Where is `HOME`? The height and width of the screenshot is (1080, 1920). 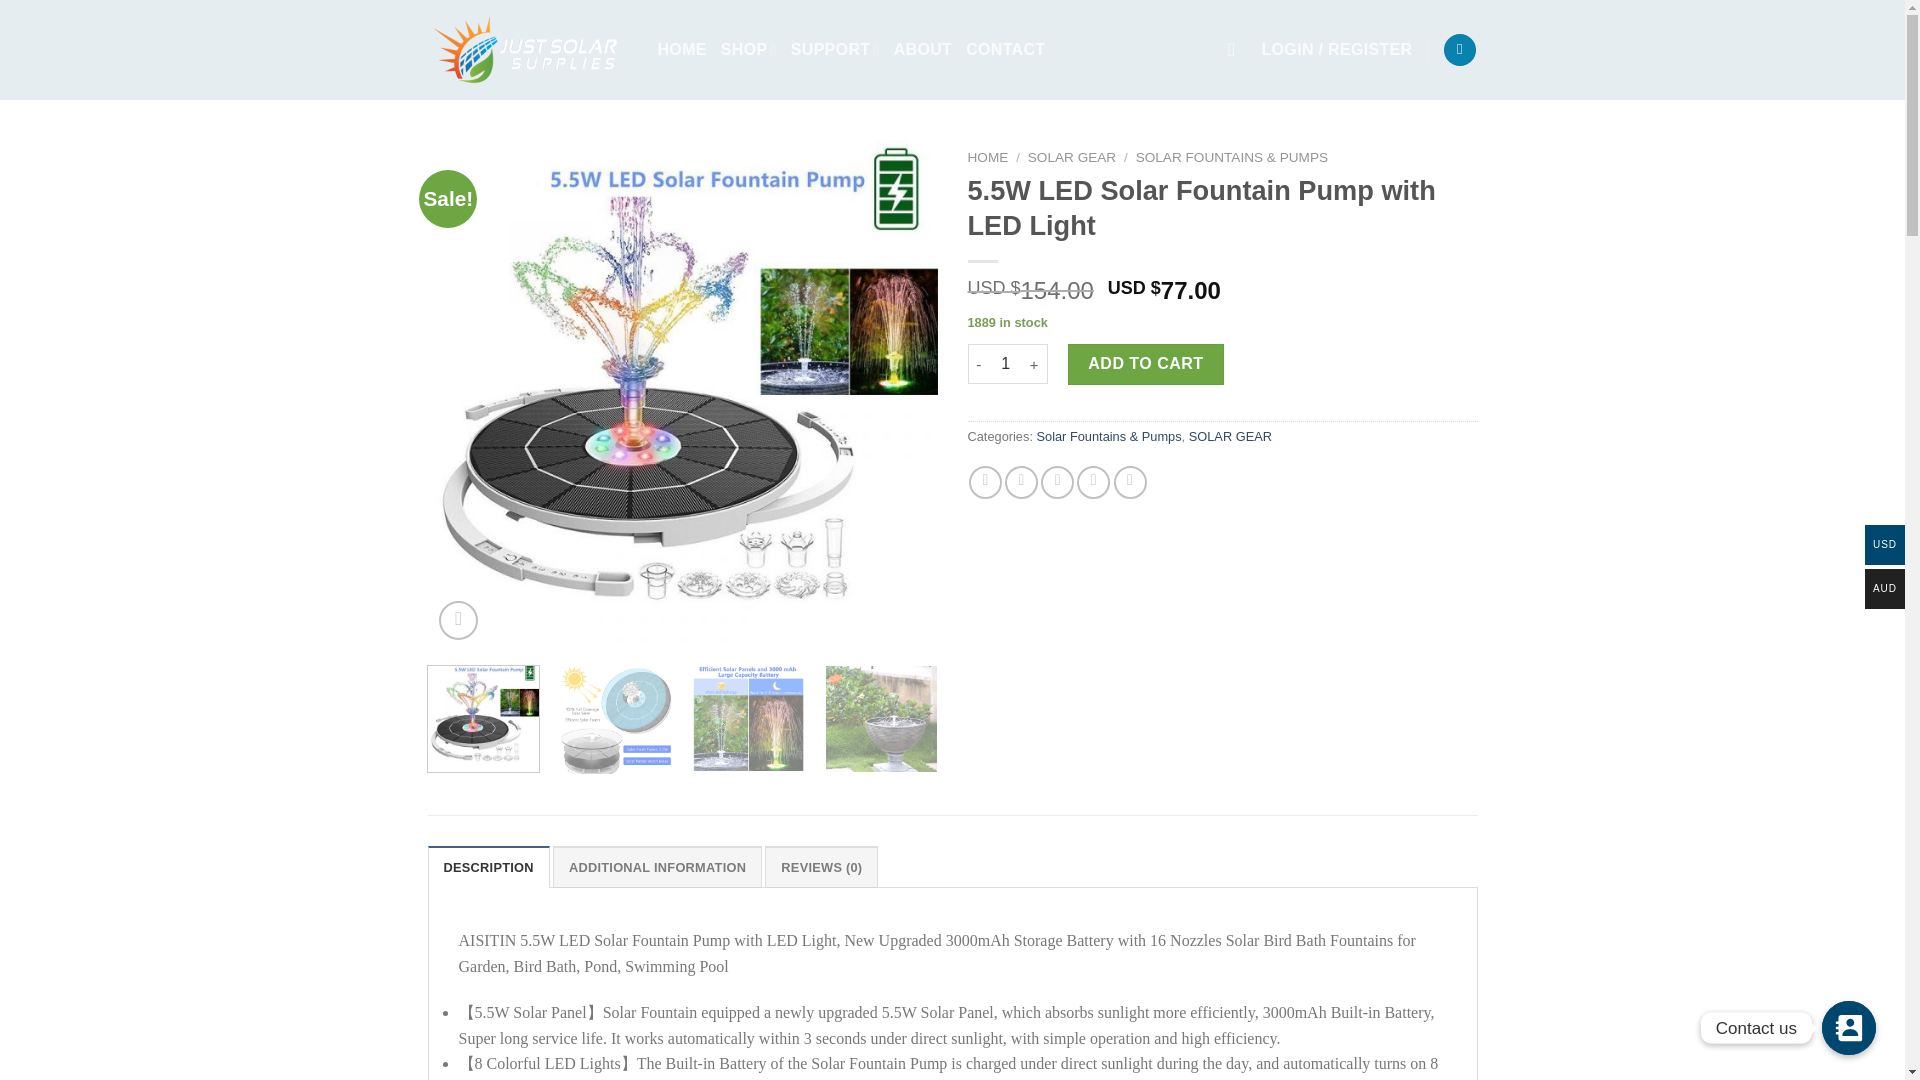 HOME is located at coordinates (682, 50).